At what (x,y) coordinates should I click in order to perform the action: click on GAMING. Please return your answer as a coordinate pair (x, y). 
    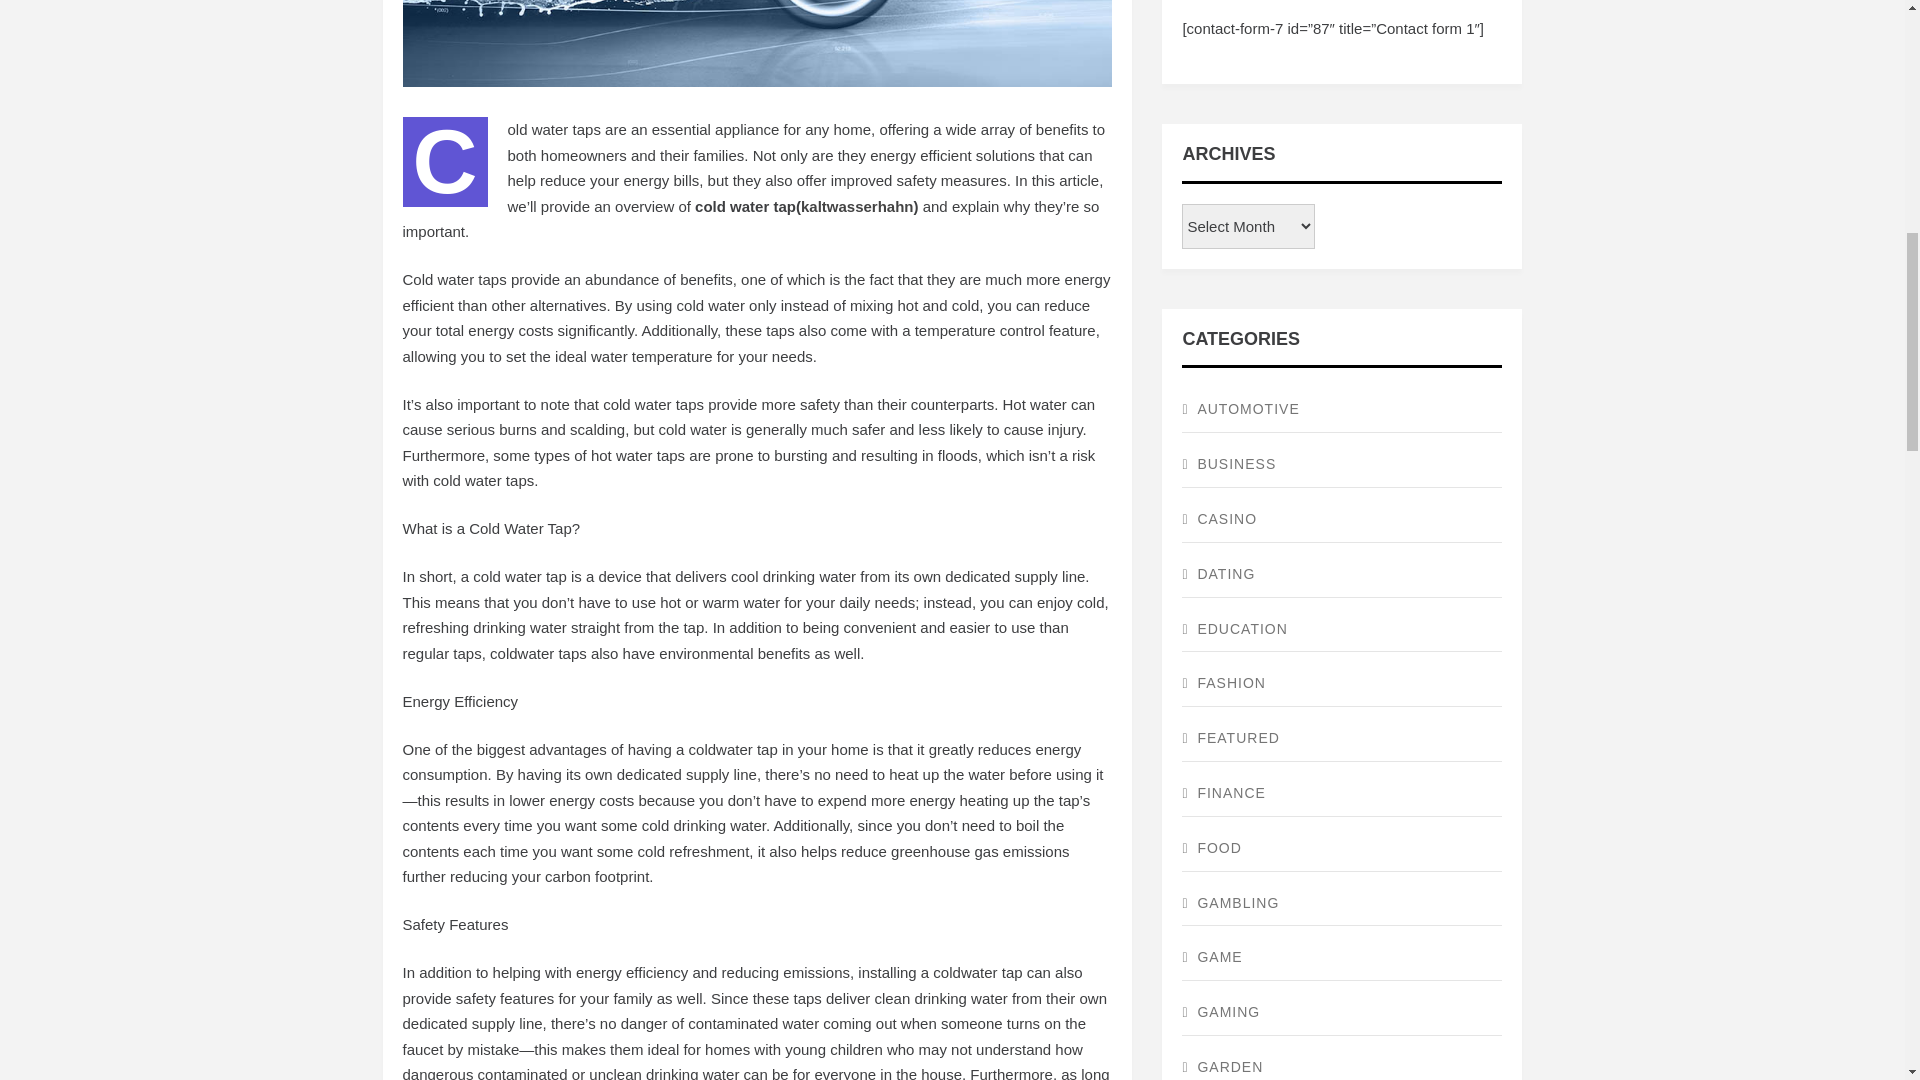
    Looking at the image, I should click on (1342, 1013).